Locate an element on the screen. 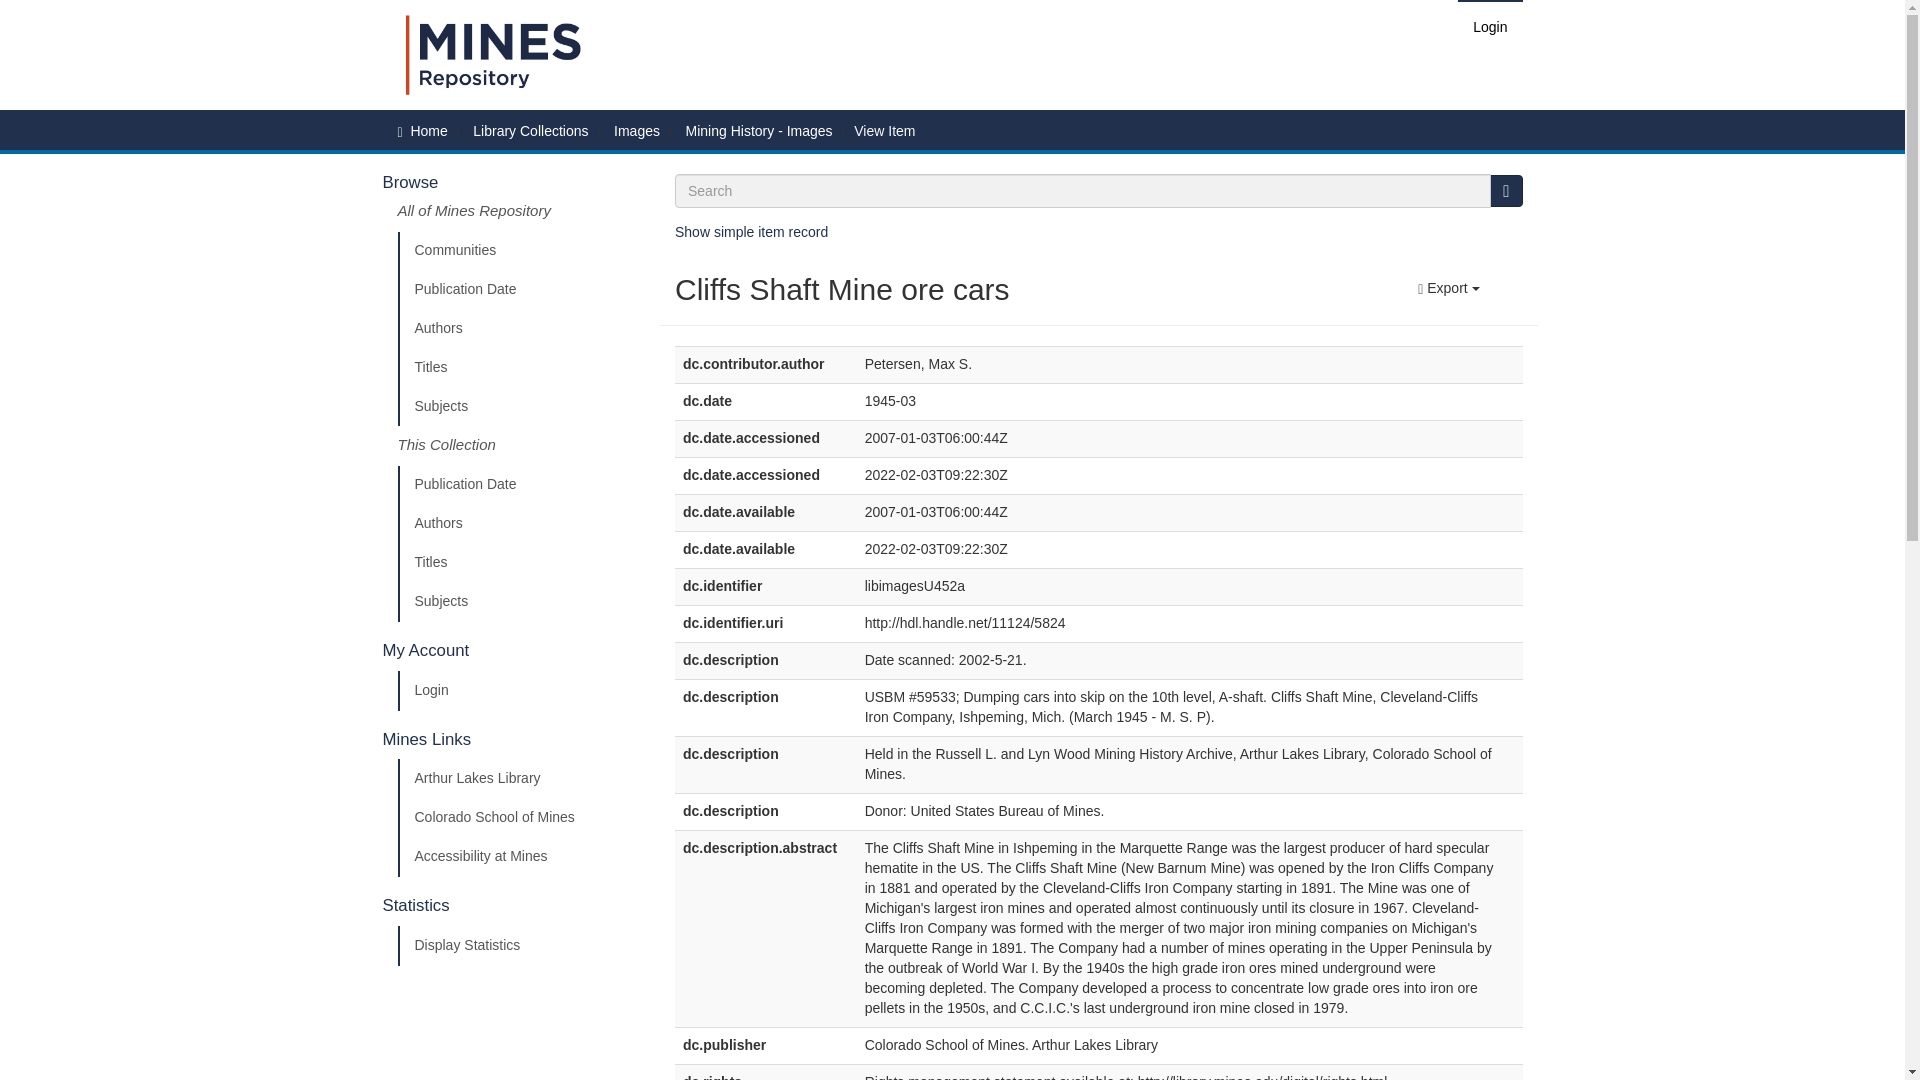 The height and width of the screenshot is (1080, 1920). Images is located at coordinates (637, 131).